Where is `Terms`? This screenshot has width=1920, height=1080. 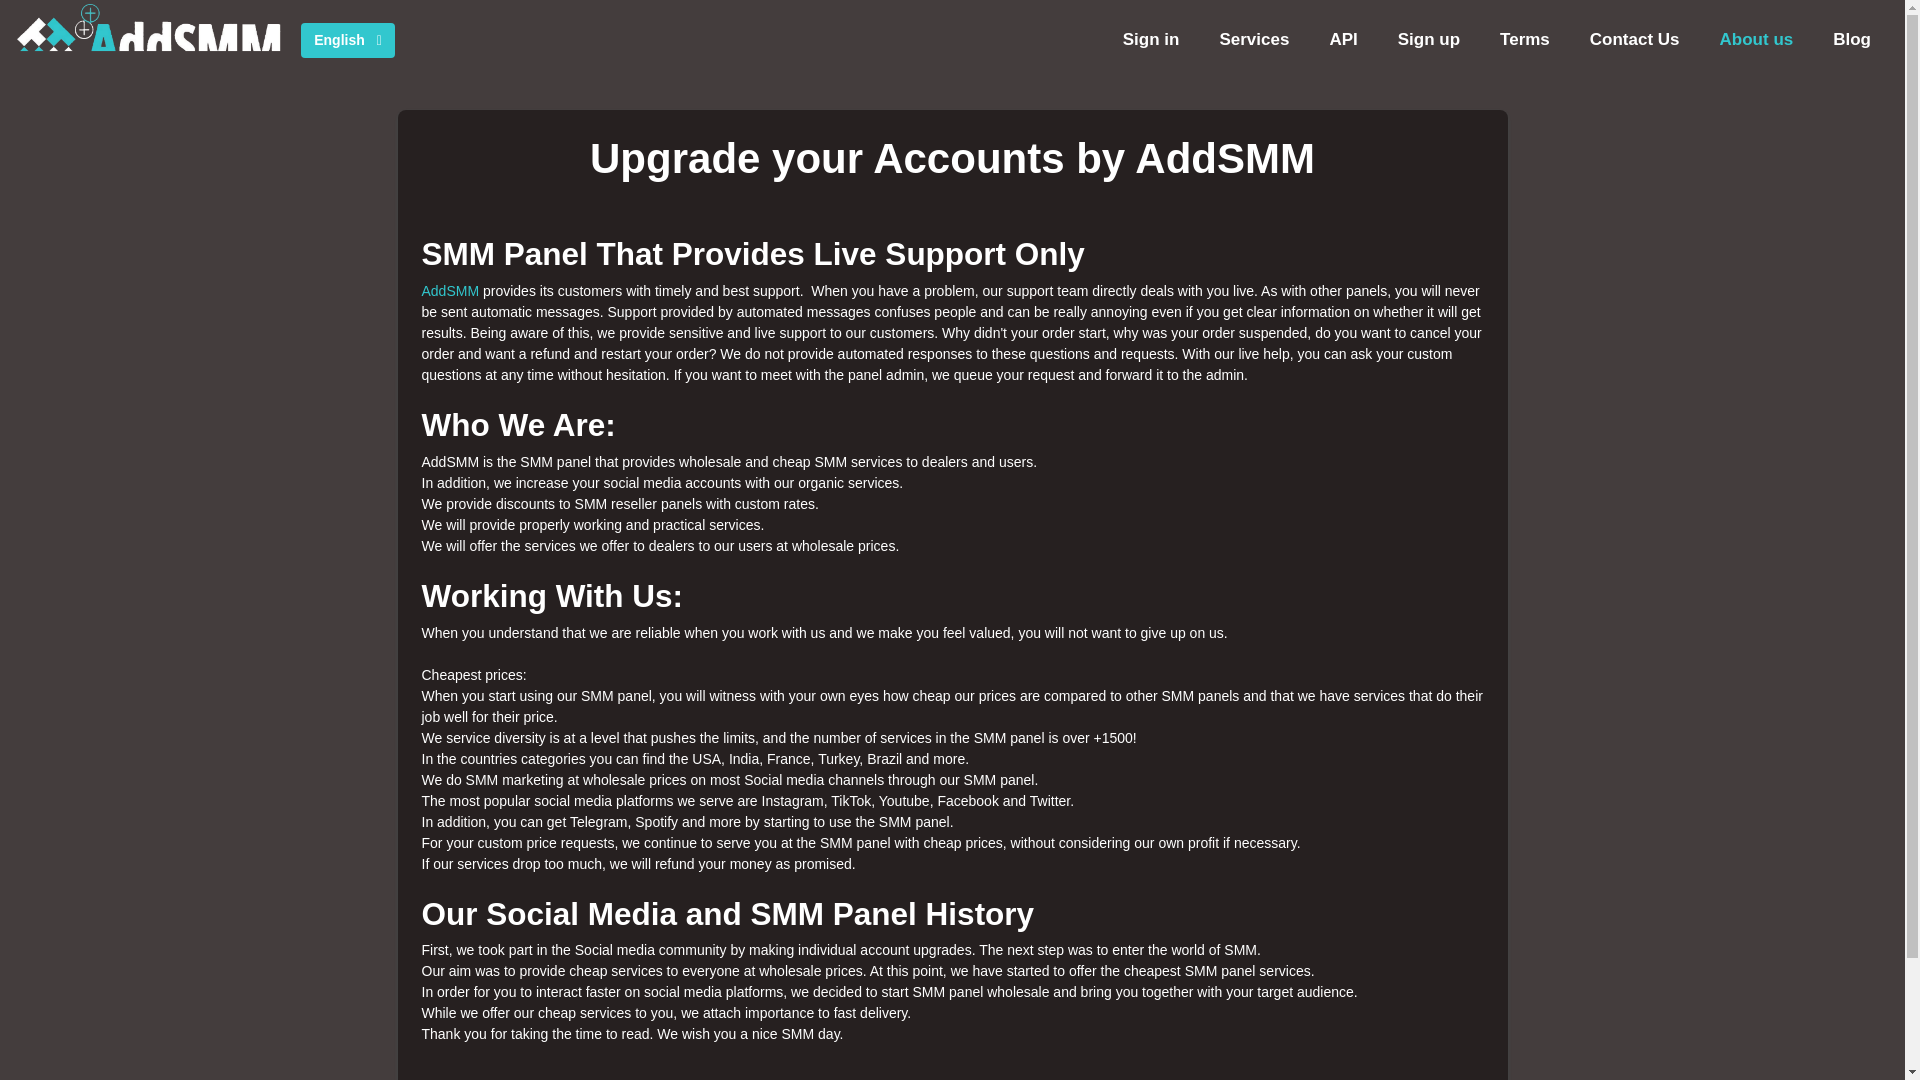
Terms is located at coordinates (1525, 40).